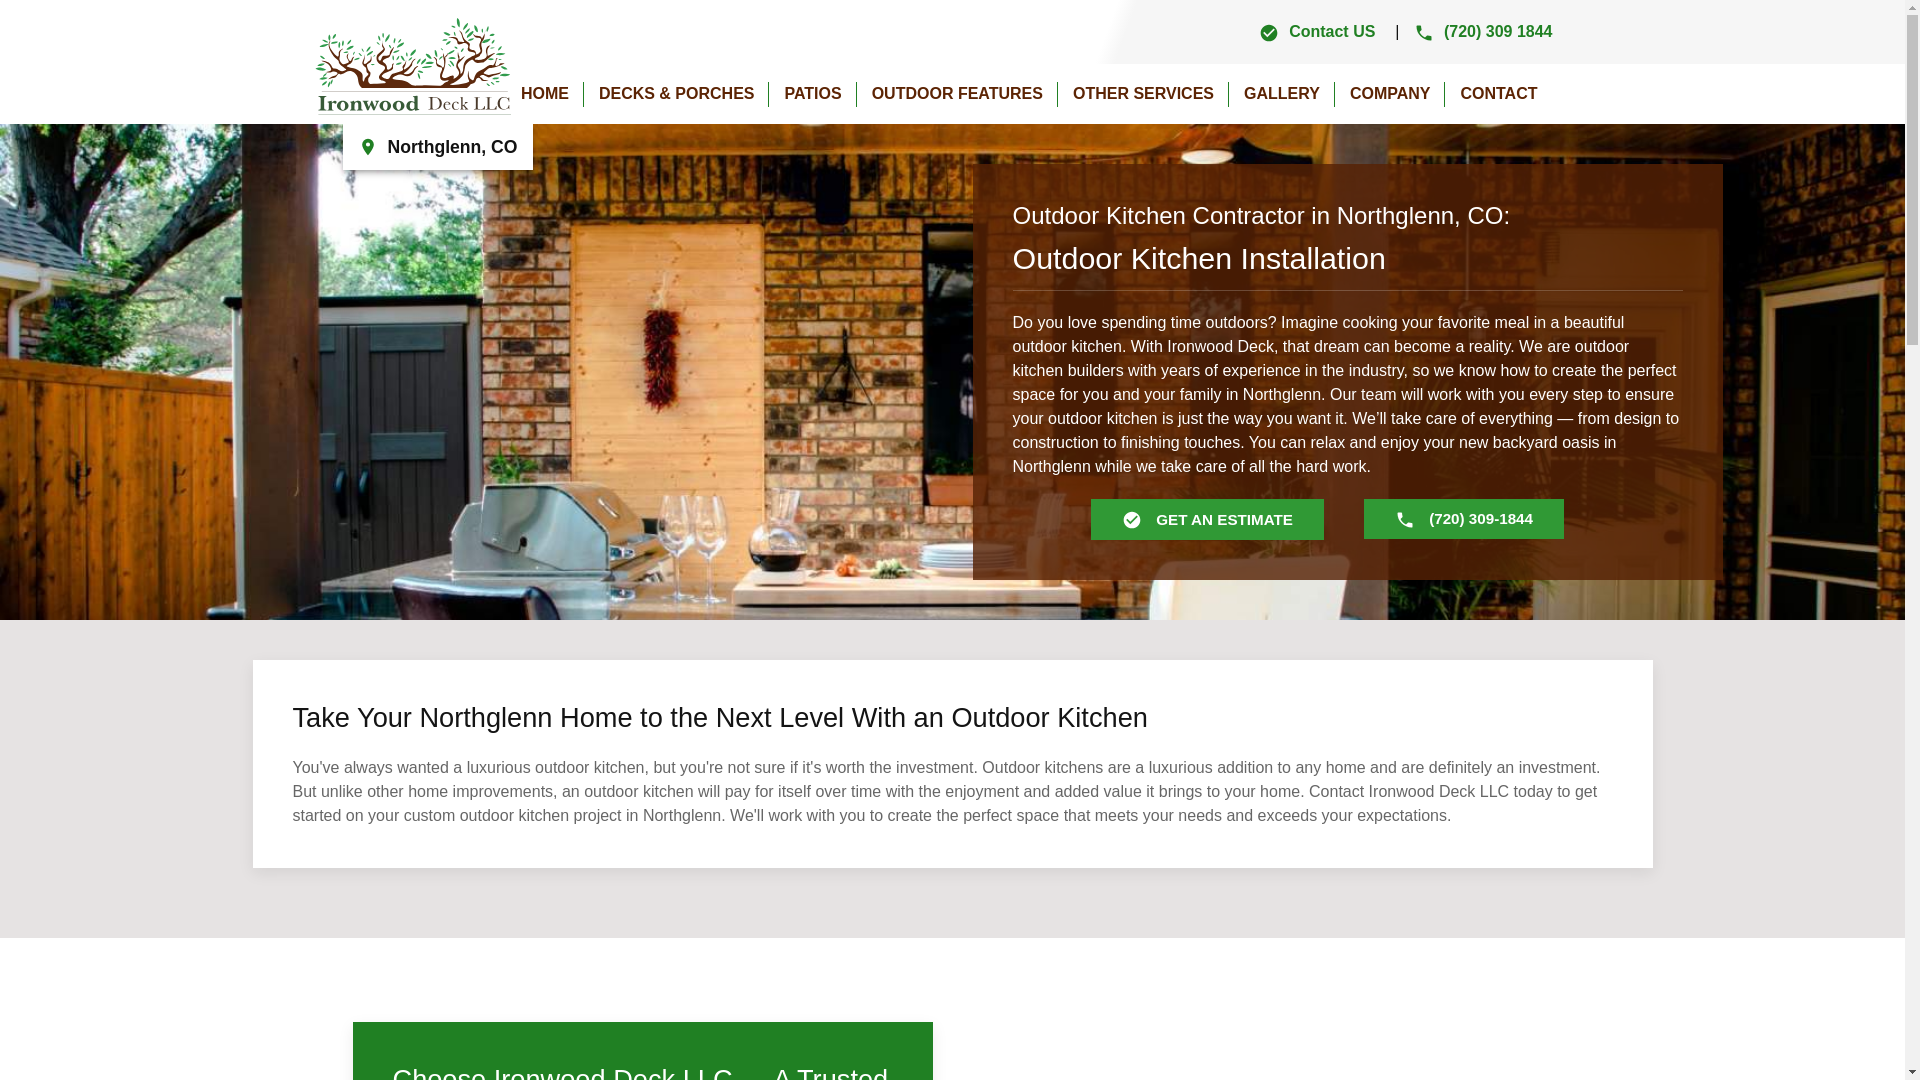 The width and height of the screenshot is (1920, 1080). I want to click on OUTDOOR FEATURES, so click(956, 94).